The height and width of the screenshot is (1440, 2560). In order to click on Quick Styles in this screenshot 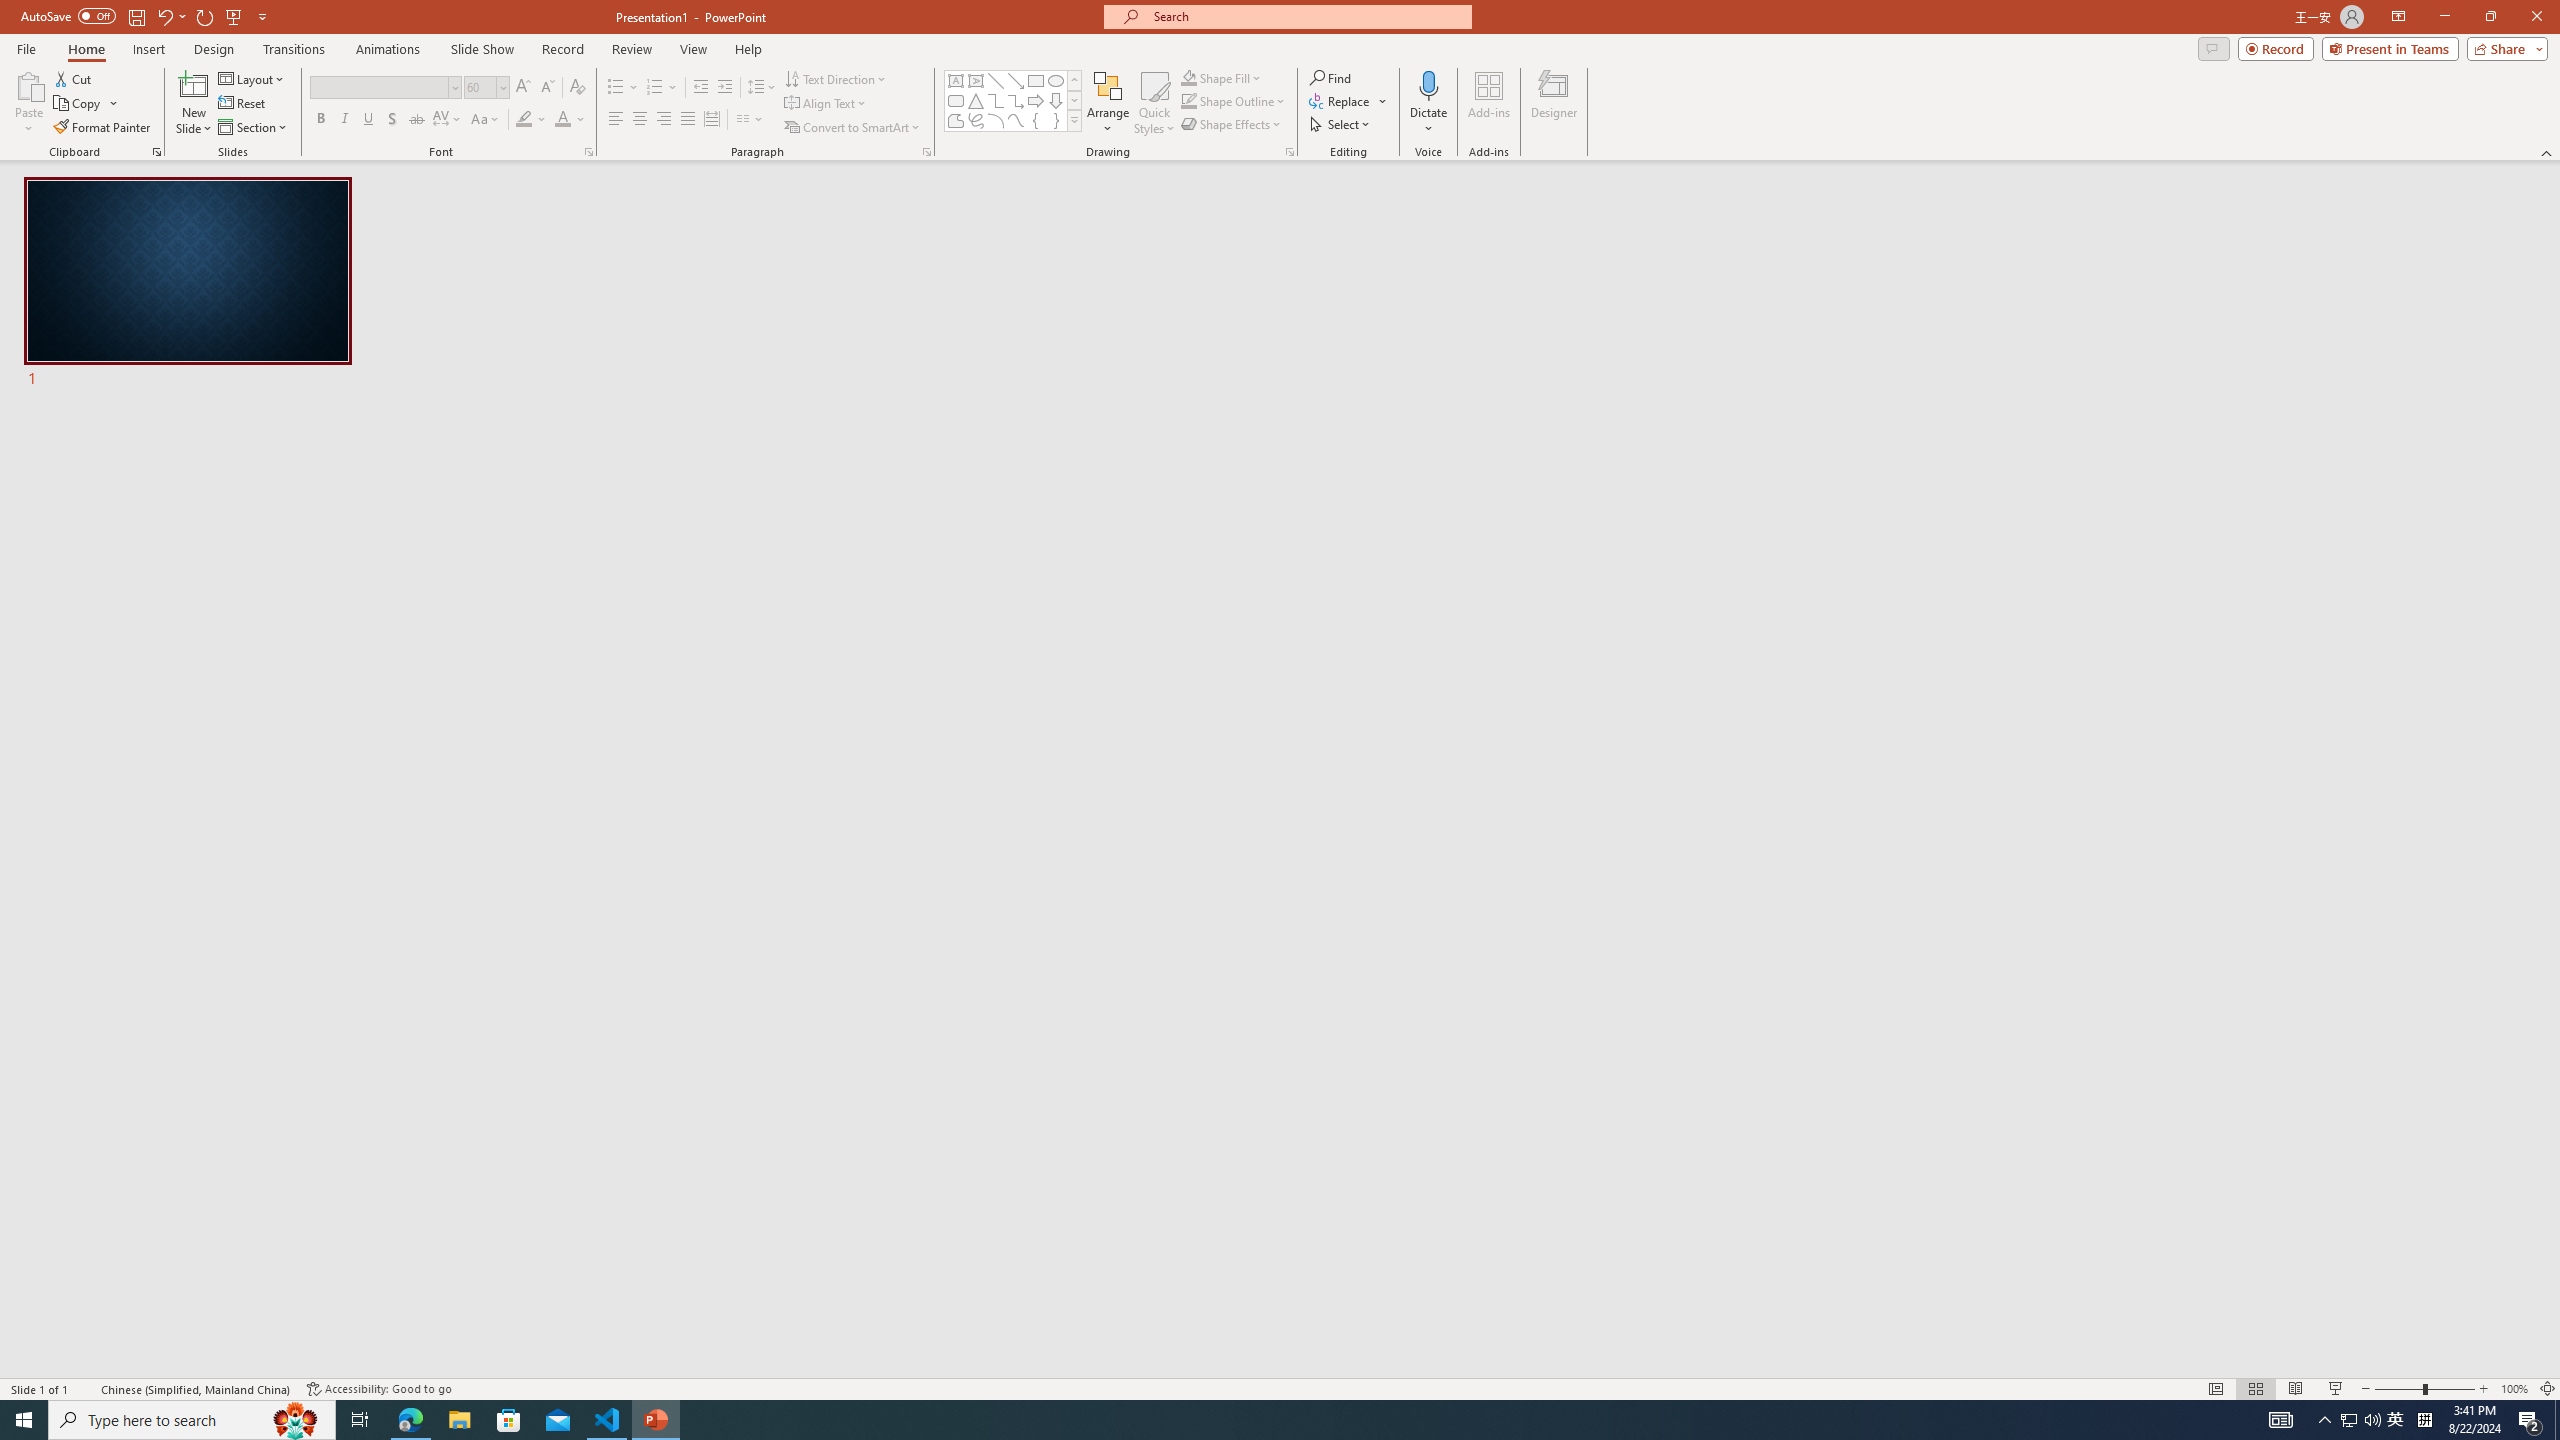, I will do `click(1154, 103)`.